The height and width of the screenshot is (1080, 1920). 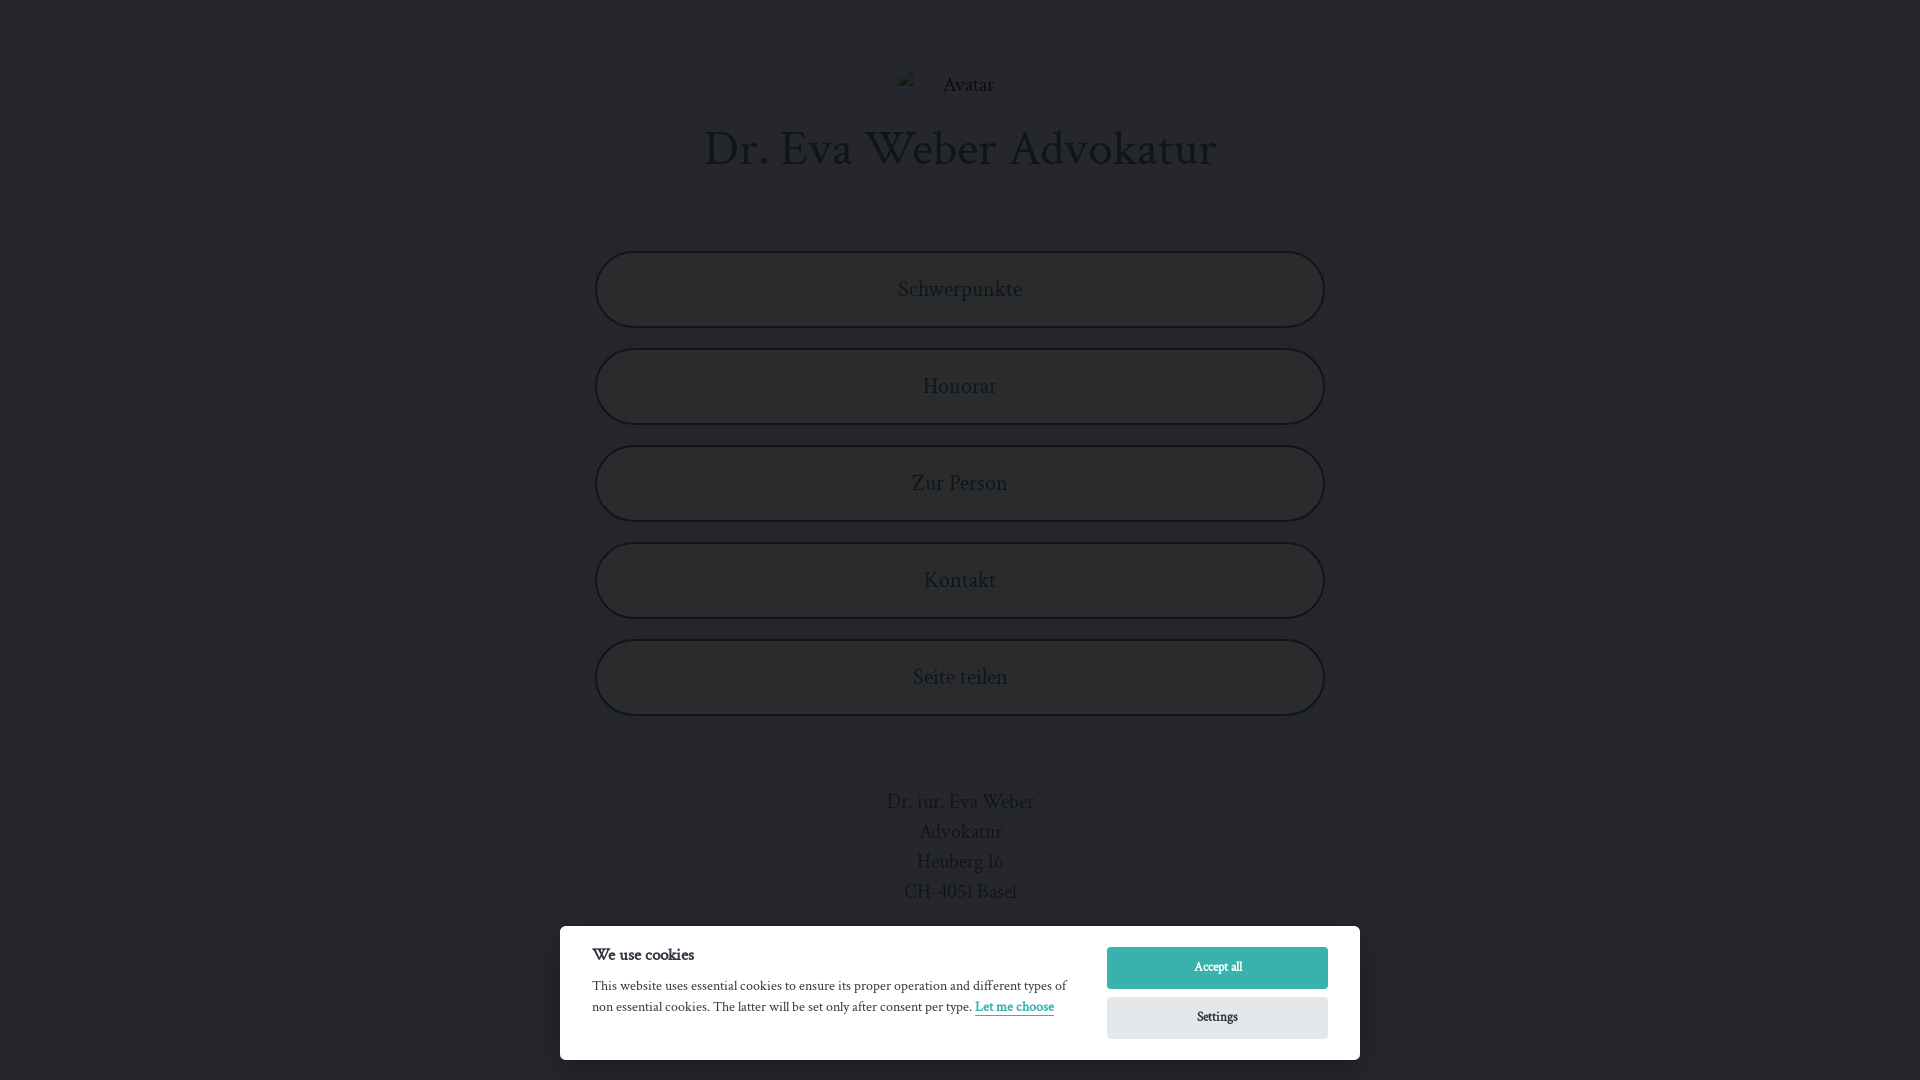 What do you see at coordinates (1218, 968) in the screenshot?
I see `Accept all` at bounding box center [1218, 968].